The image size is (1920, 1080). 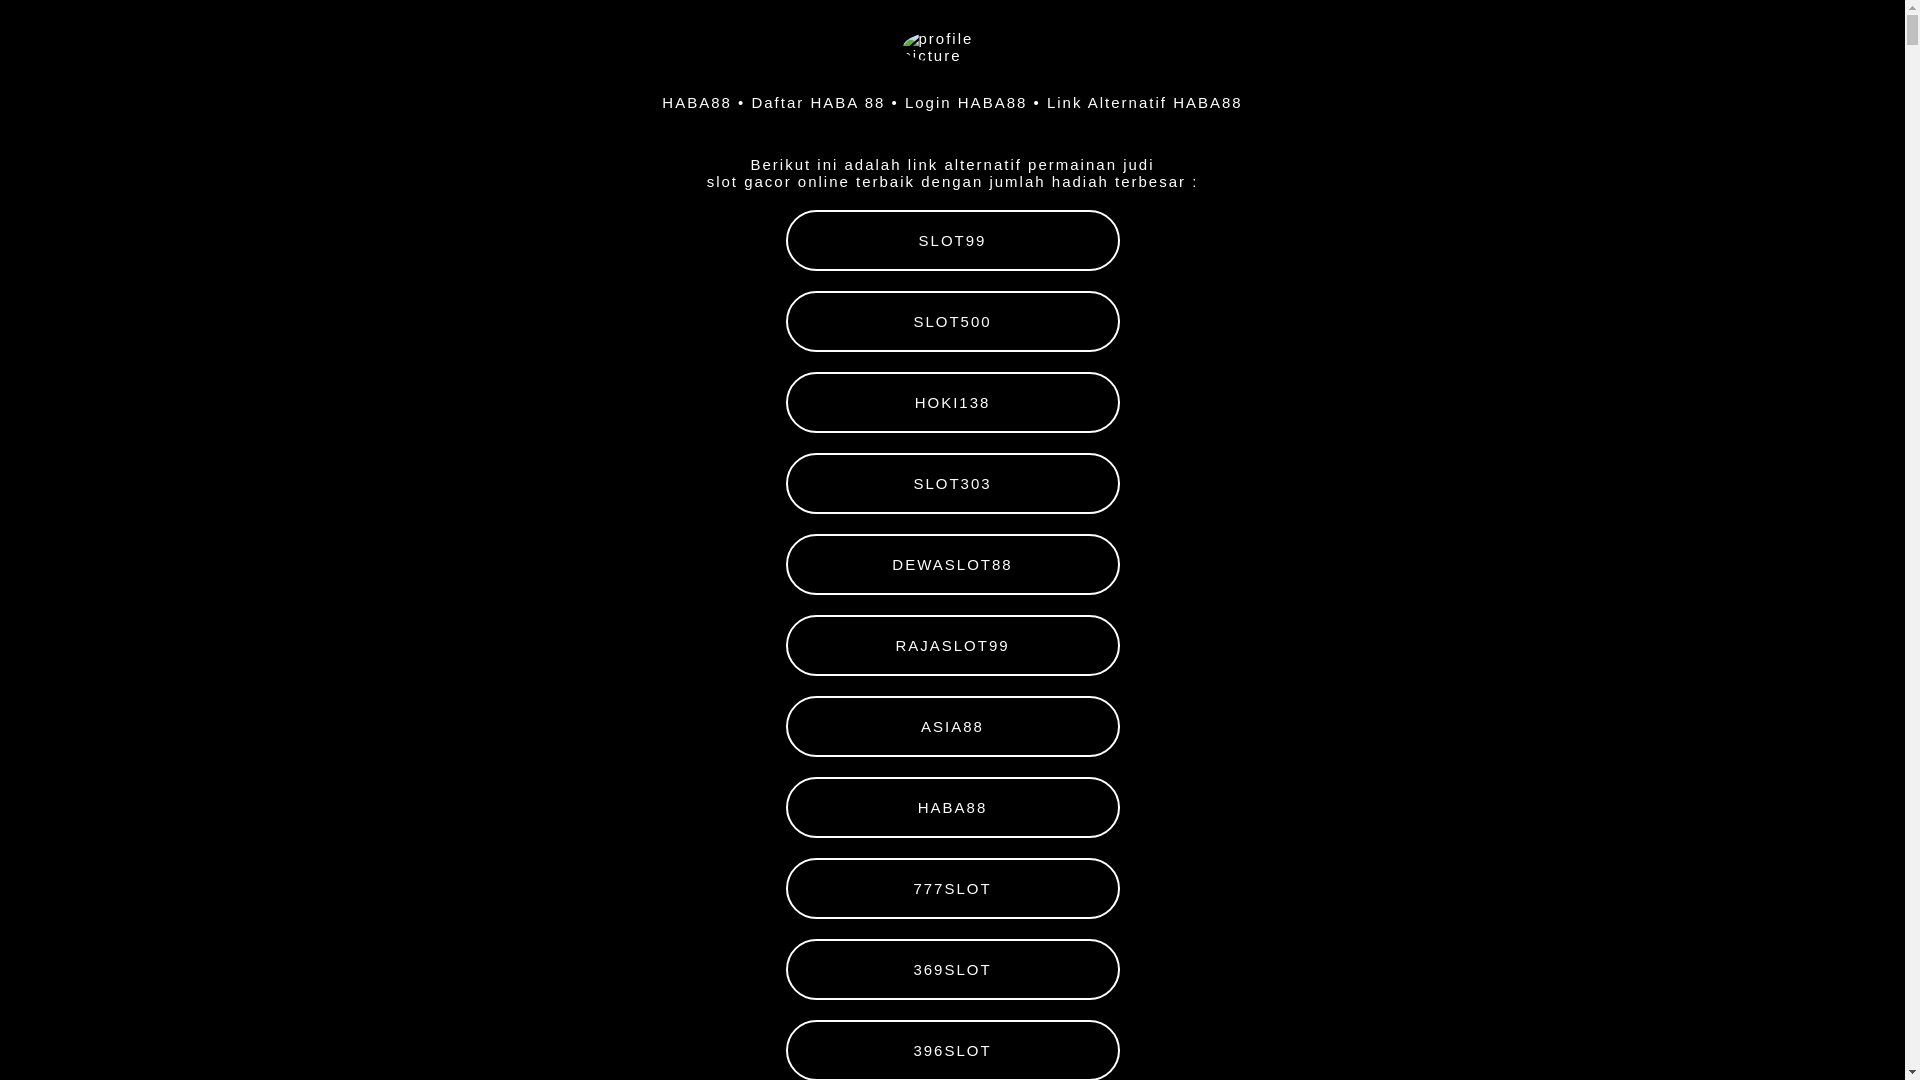 What do you see at coordinates (953, 564) in the screenshot?
I see `DEWASLOT88` at bounding box center [953, 564].